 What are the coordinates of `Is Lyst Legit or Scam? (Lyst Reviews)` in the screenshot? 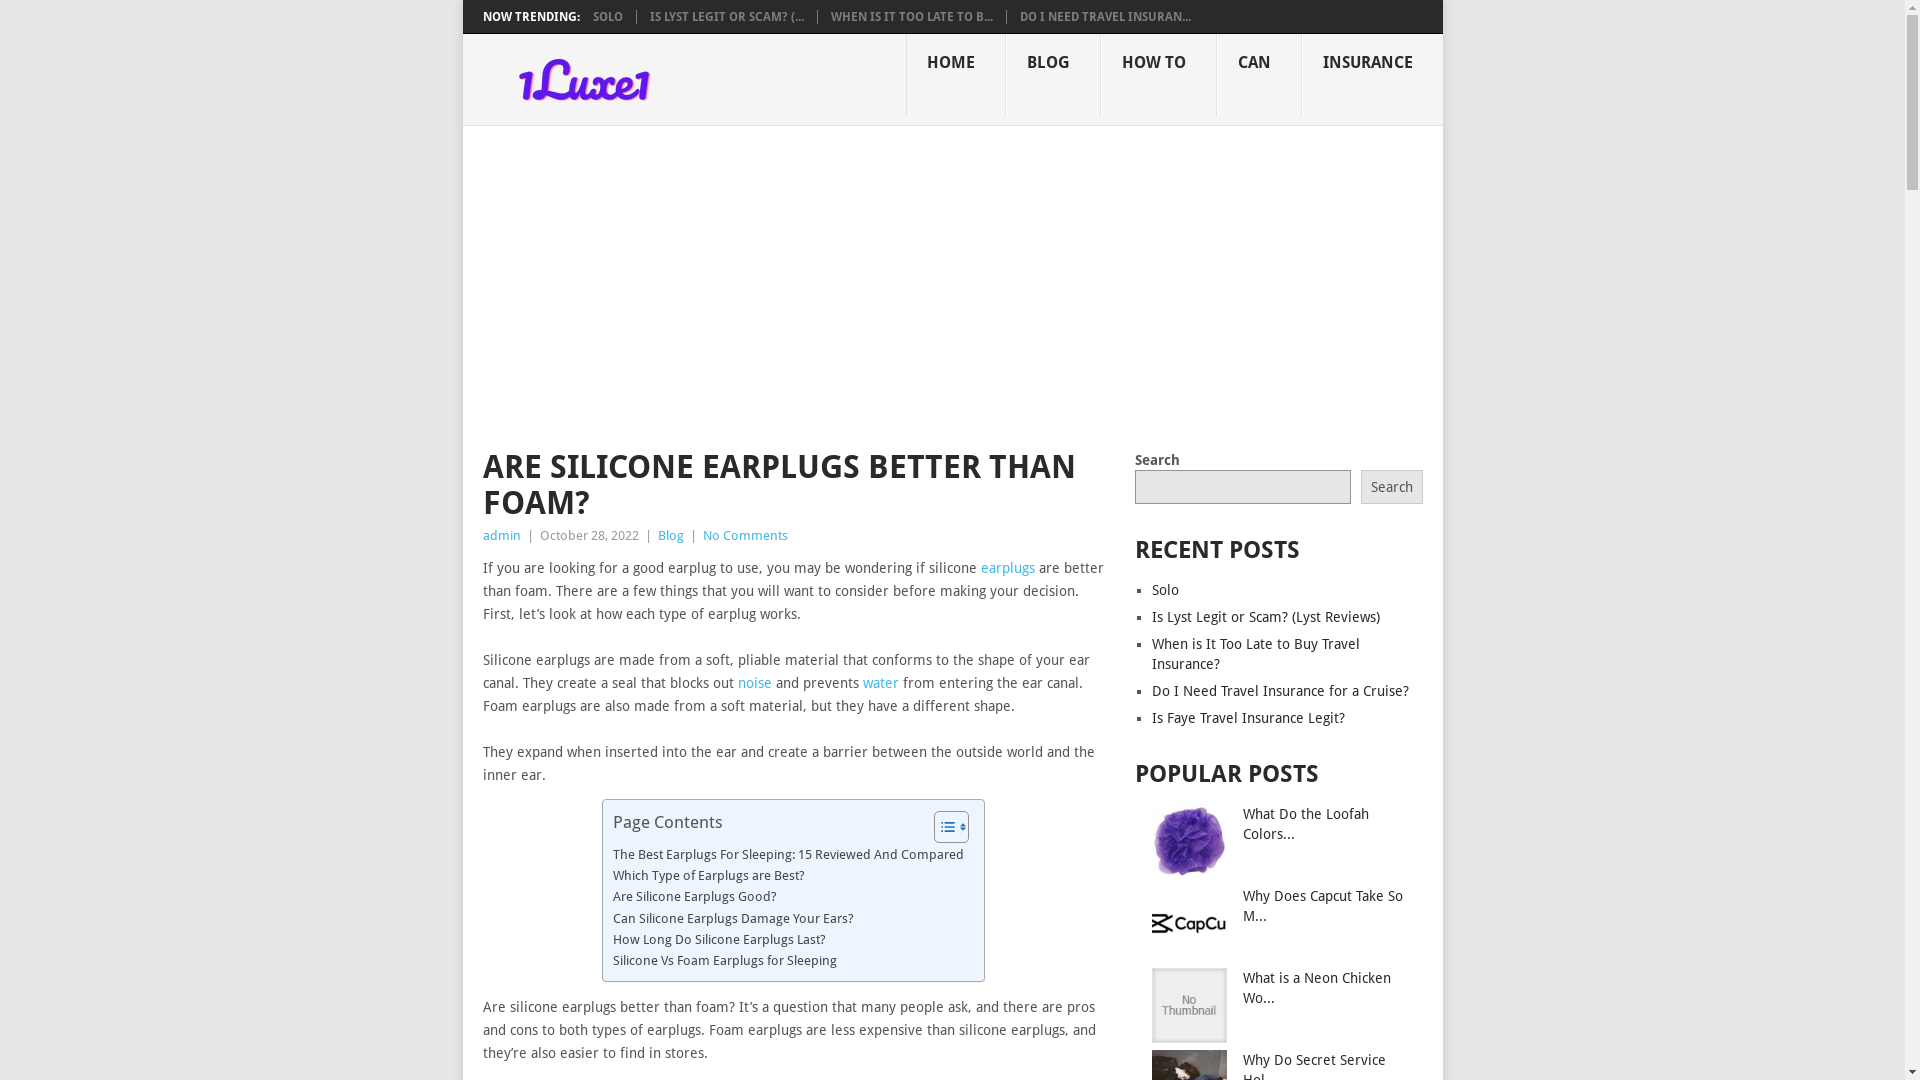 It's located at (1266, 617).